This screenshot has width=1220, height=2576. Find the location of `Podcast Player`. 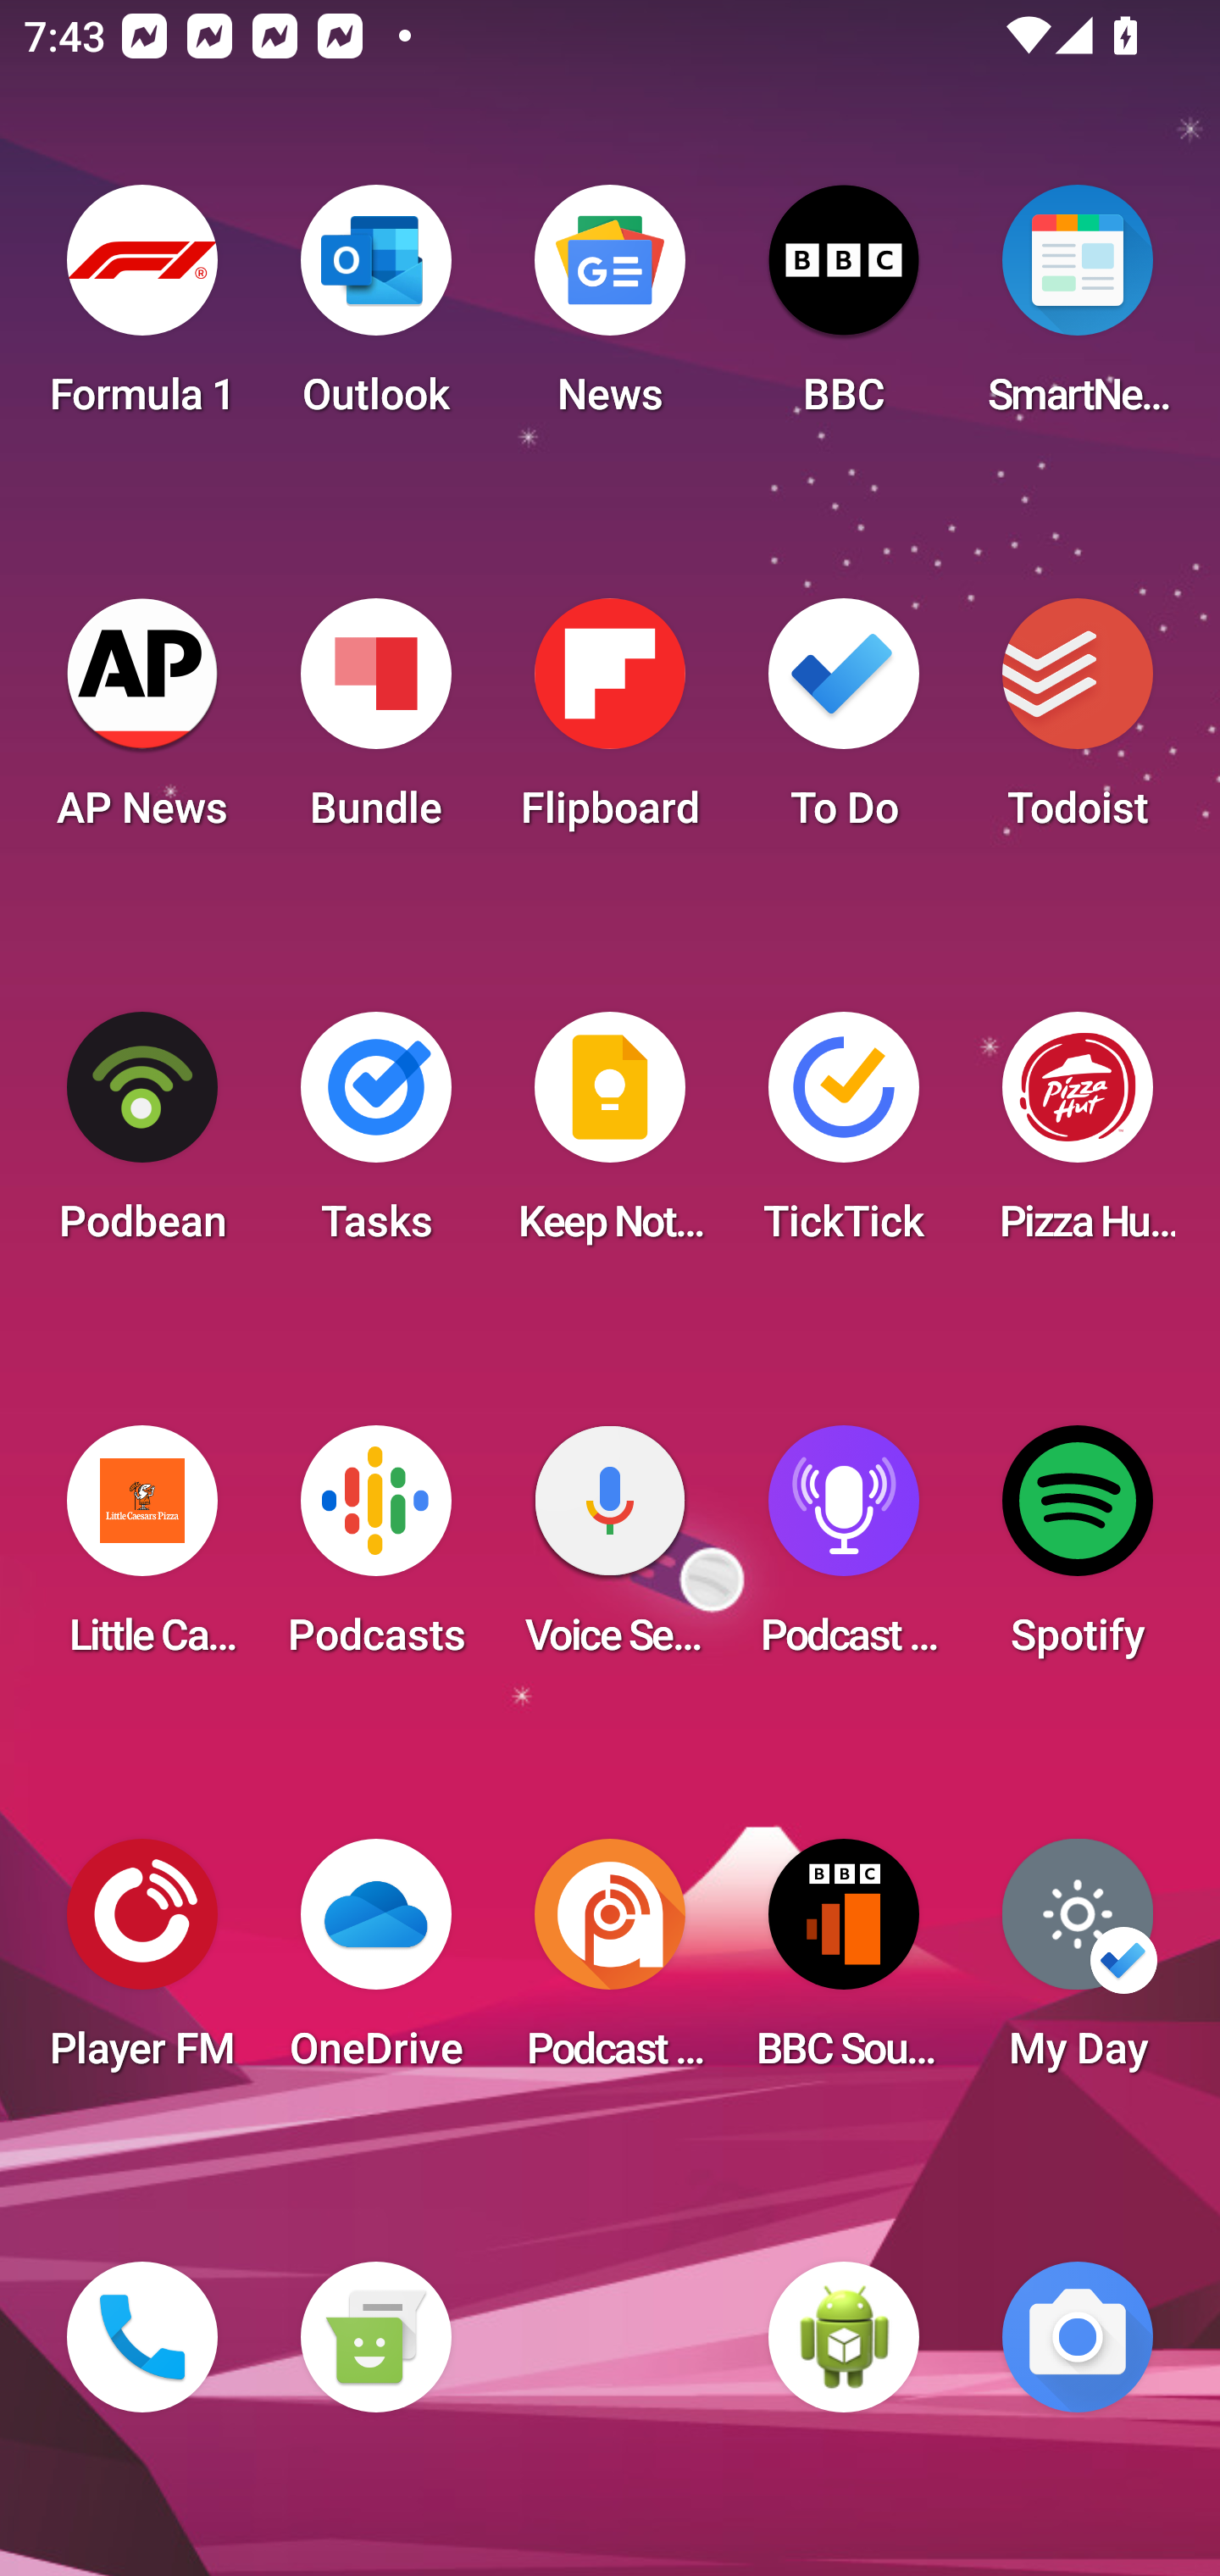

Podcast Player is located at coordinates (844, 1551).